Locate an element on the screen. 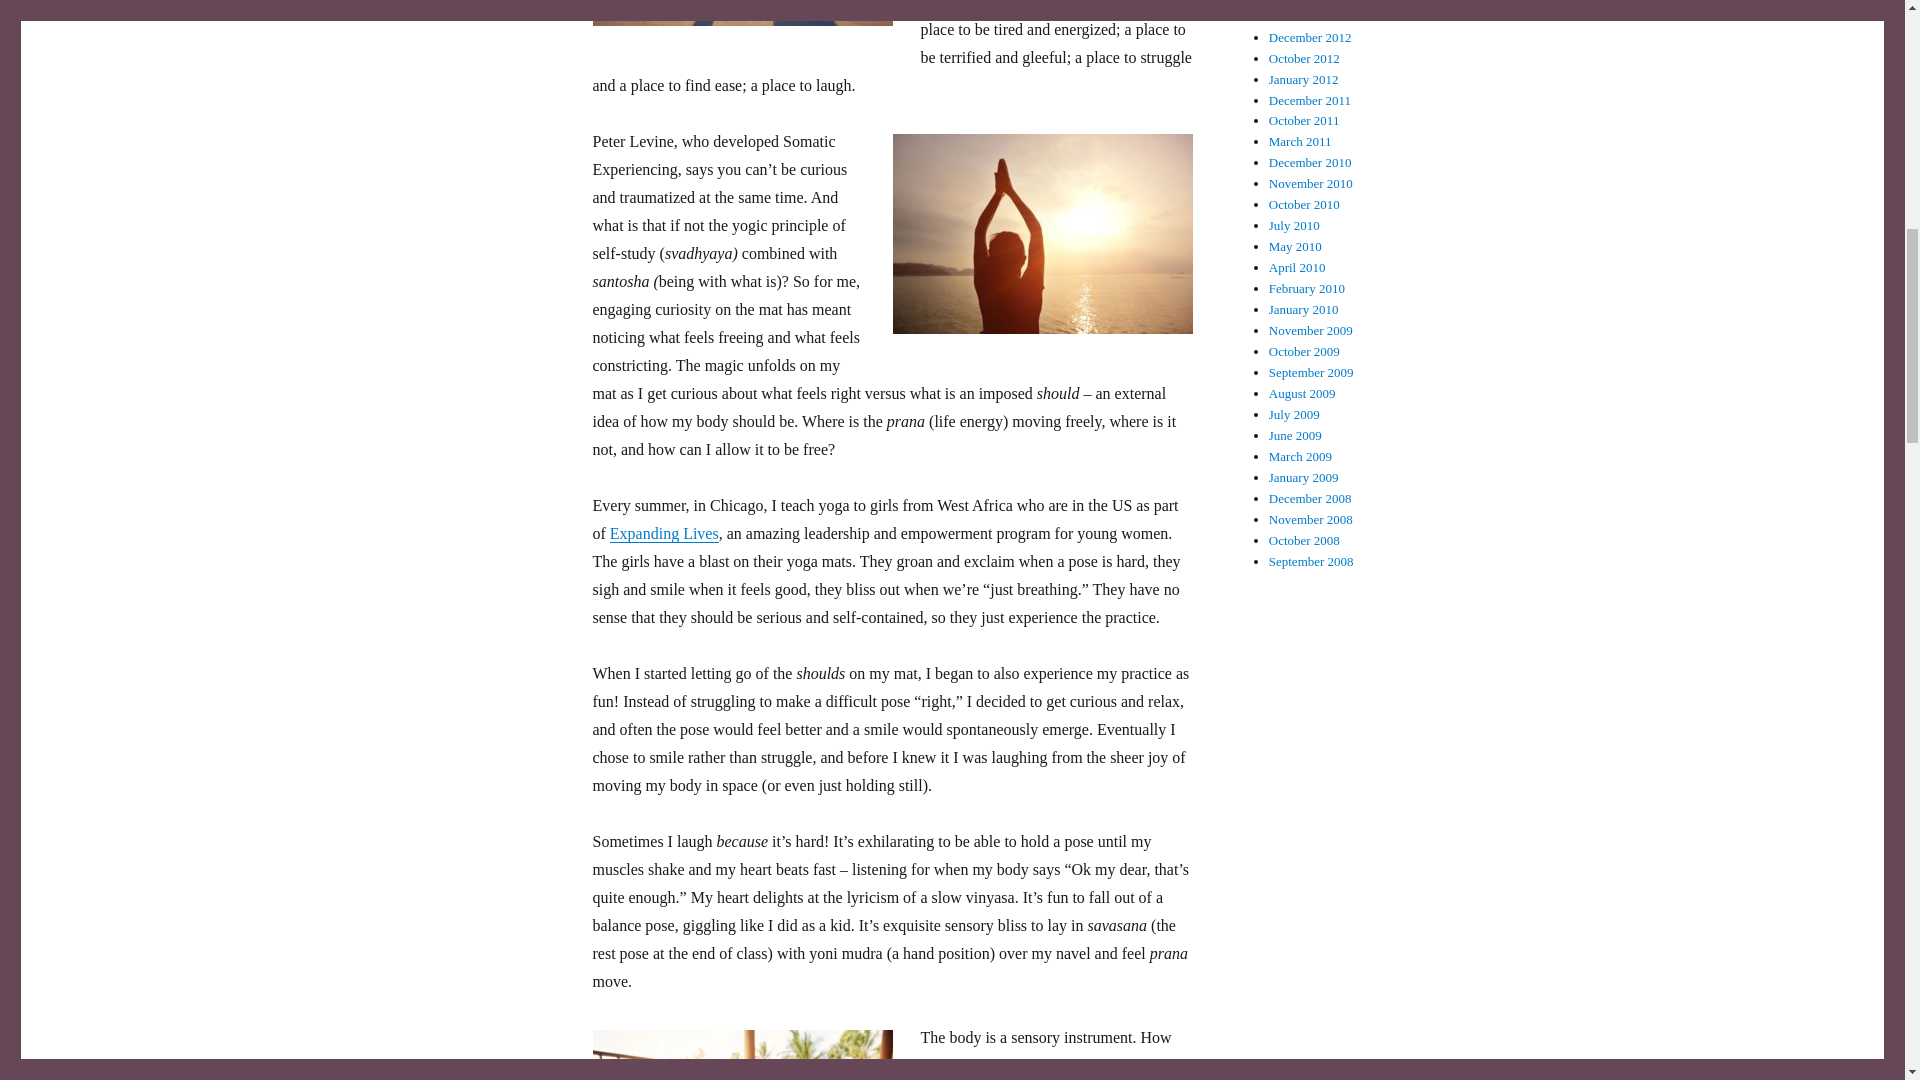 This screenshot has width=1920, height=1080. Expanding Lives is located at coordinates (664, 533).